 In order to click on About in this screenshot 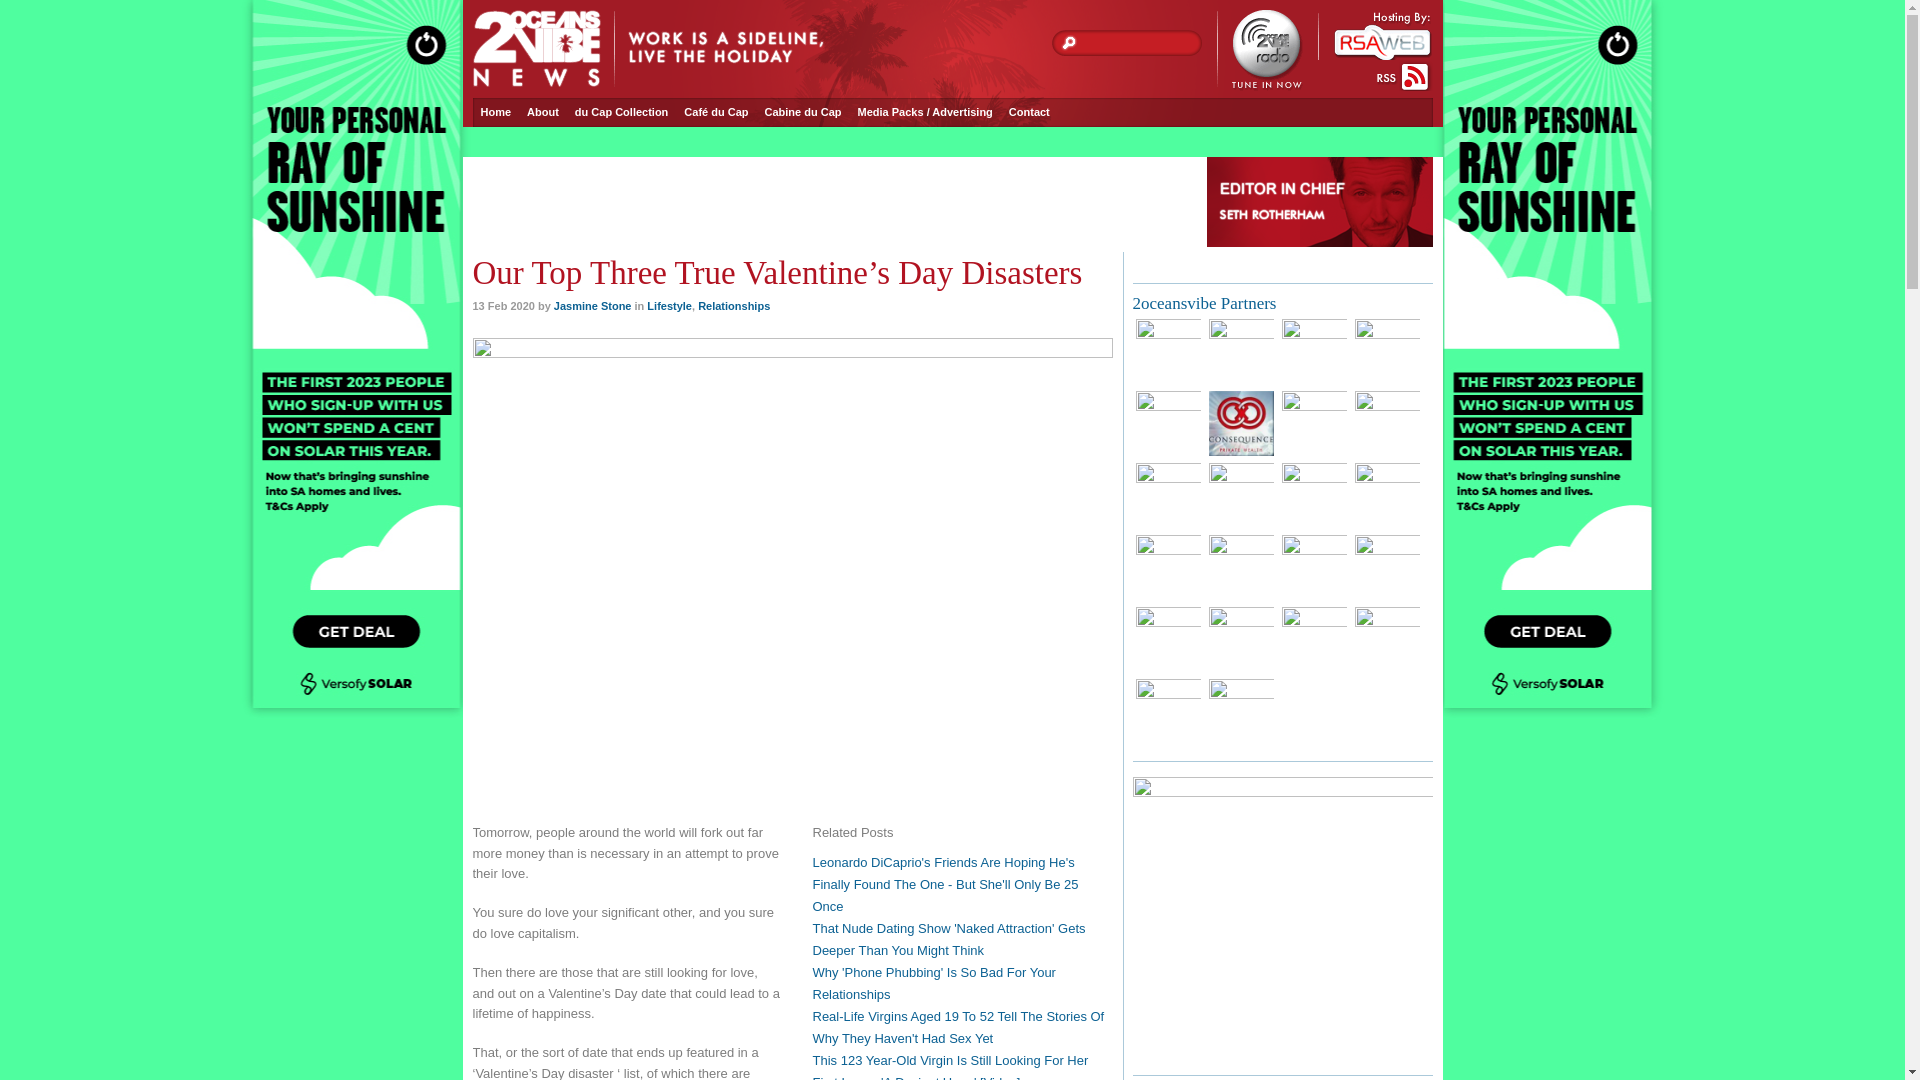, I will do `click(543, 112)`.